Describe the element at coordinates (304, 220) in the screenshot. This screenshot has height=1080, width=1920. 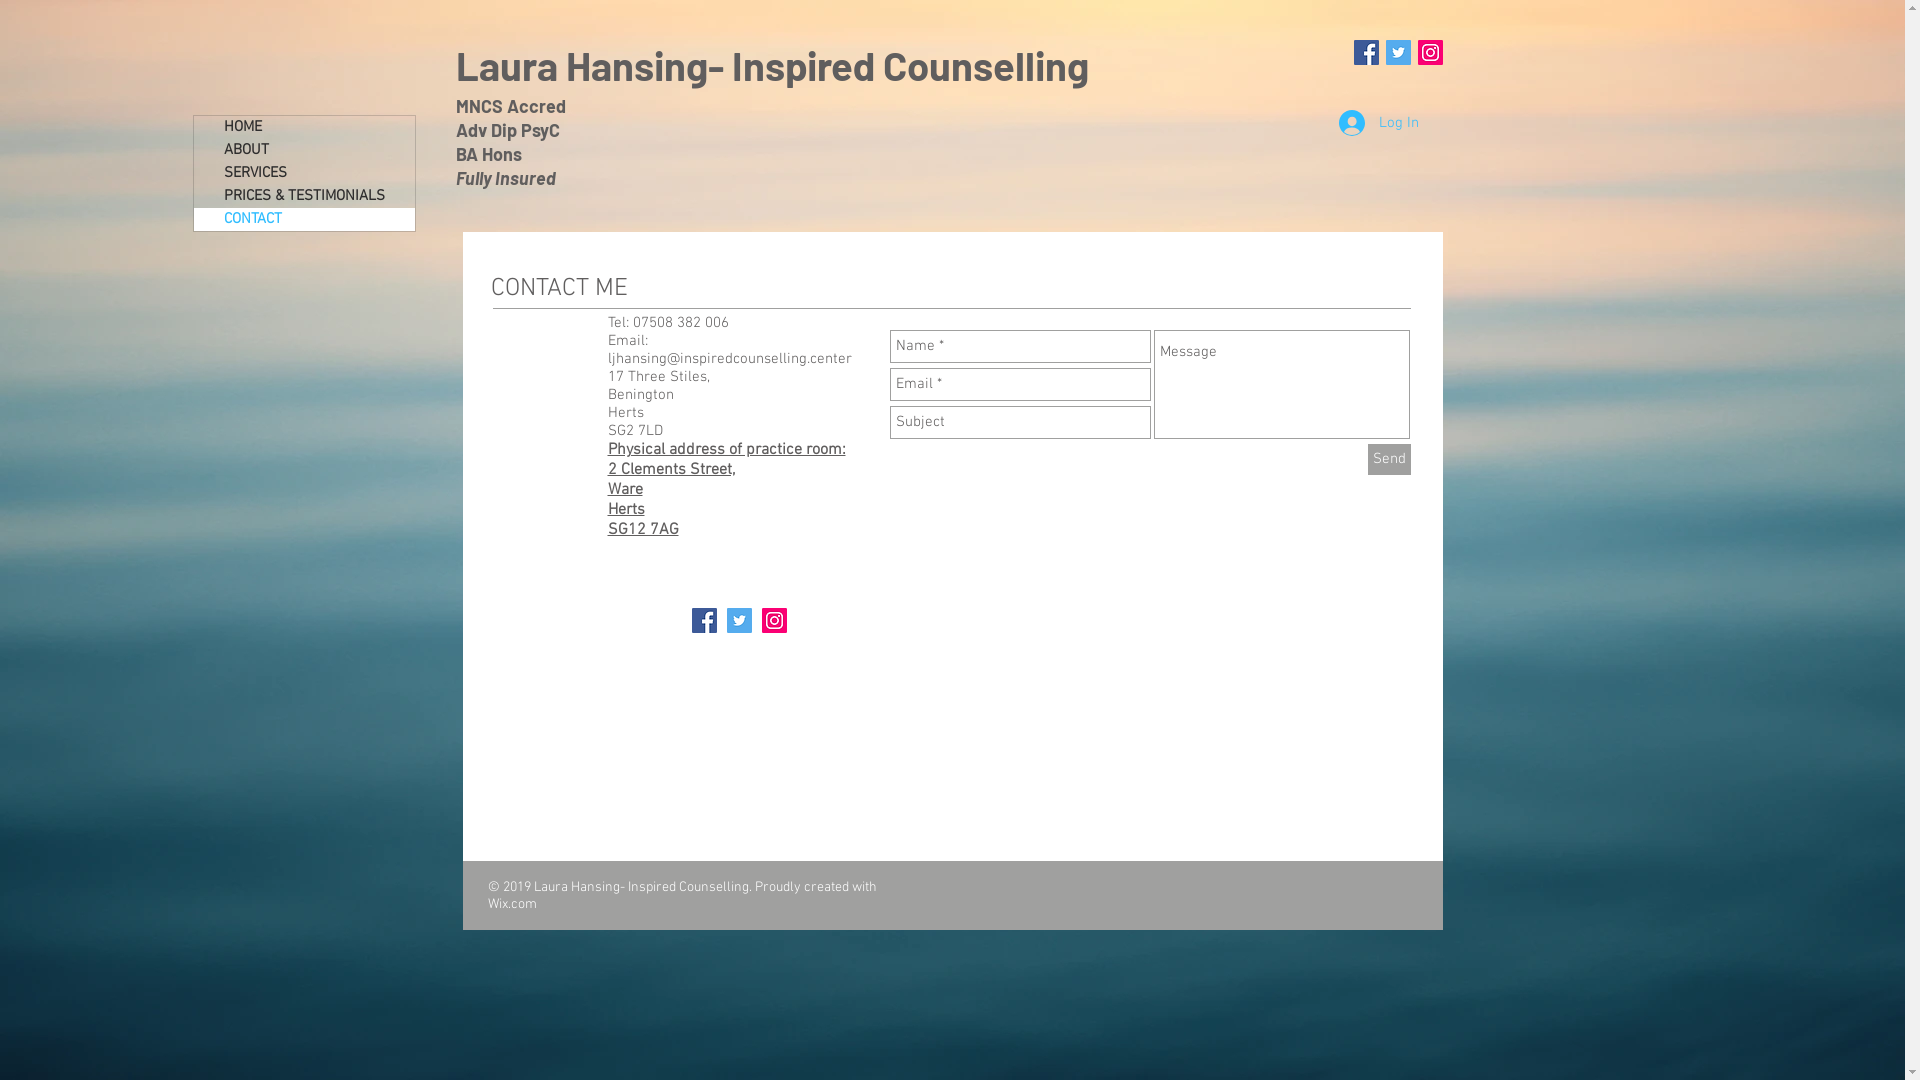
I see `CONTACT` at that location.